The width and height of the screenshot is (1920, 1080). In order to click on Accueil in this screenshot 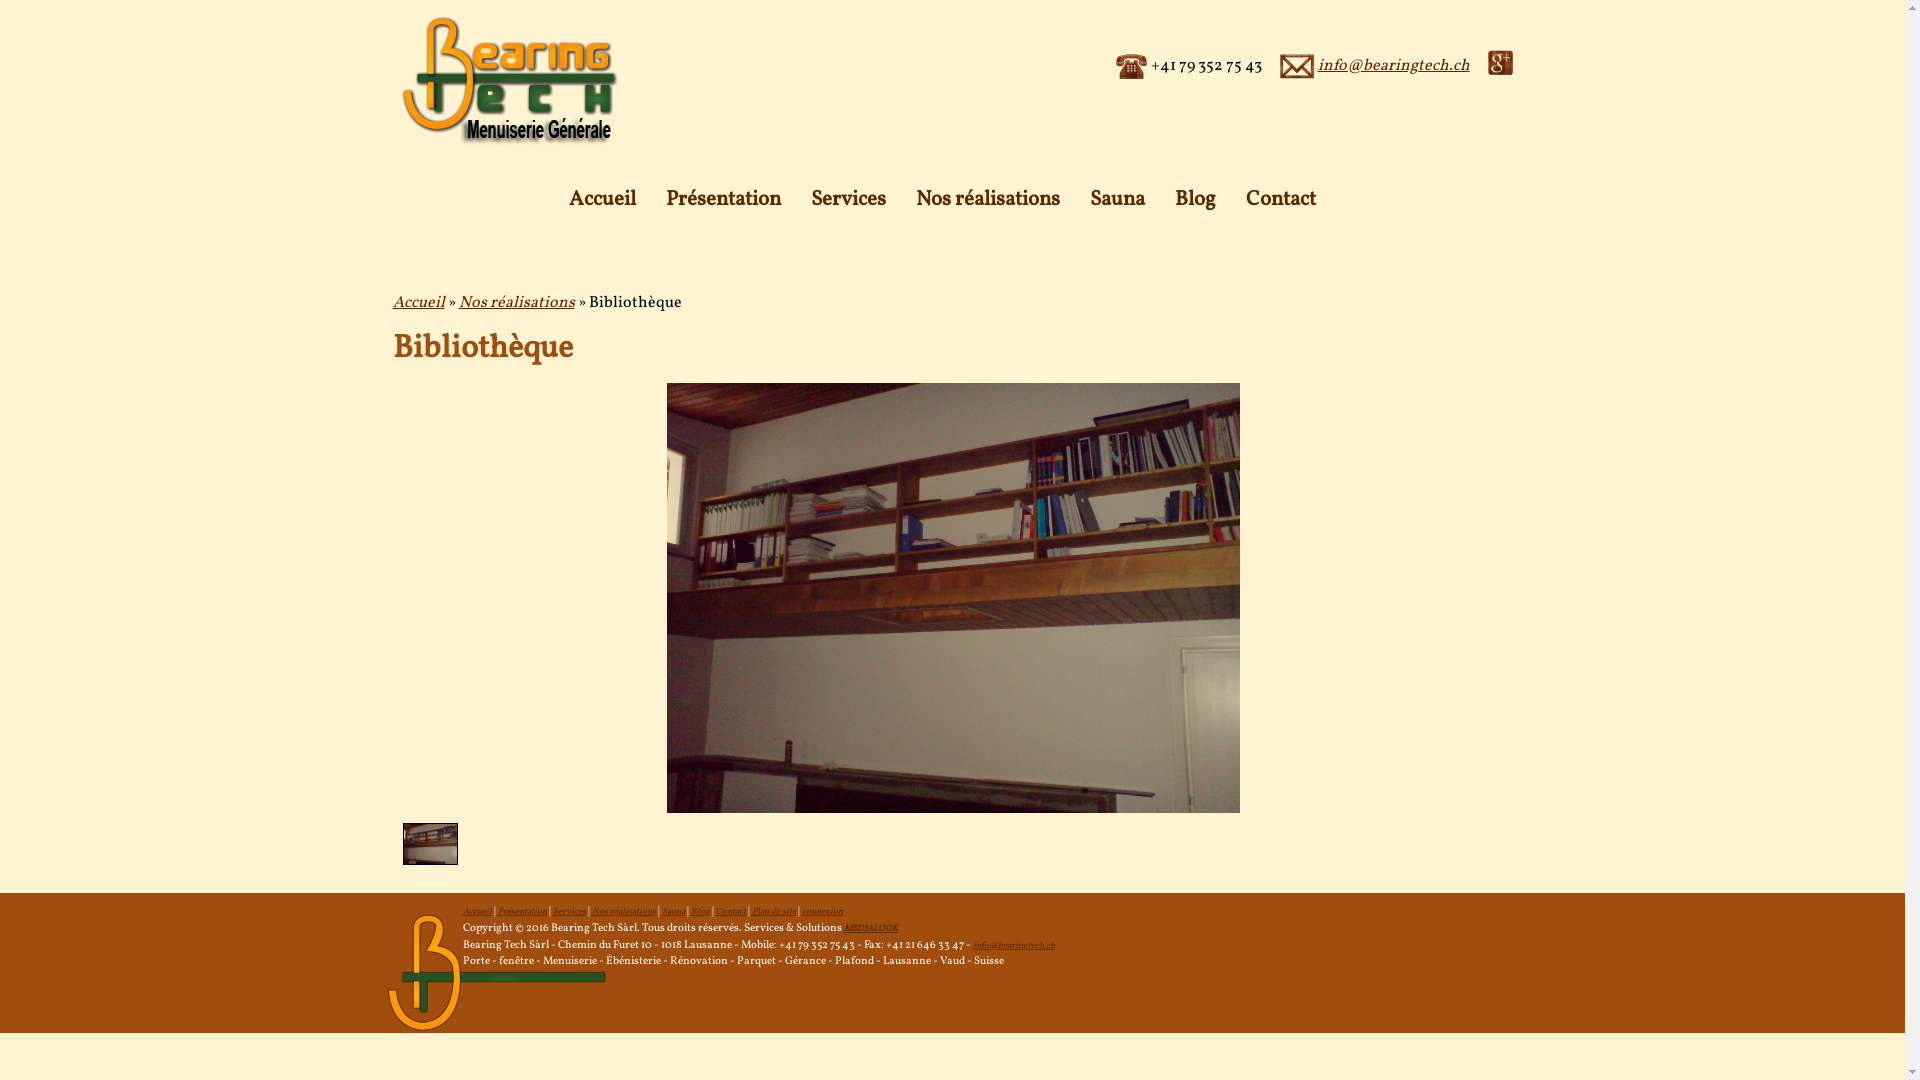, I will do `click(476, 911)`.